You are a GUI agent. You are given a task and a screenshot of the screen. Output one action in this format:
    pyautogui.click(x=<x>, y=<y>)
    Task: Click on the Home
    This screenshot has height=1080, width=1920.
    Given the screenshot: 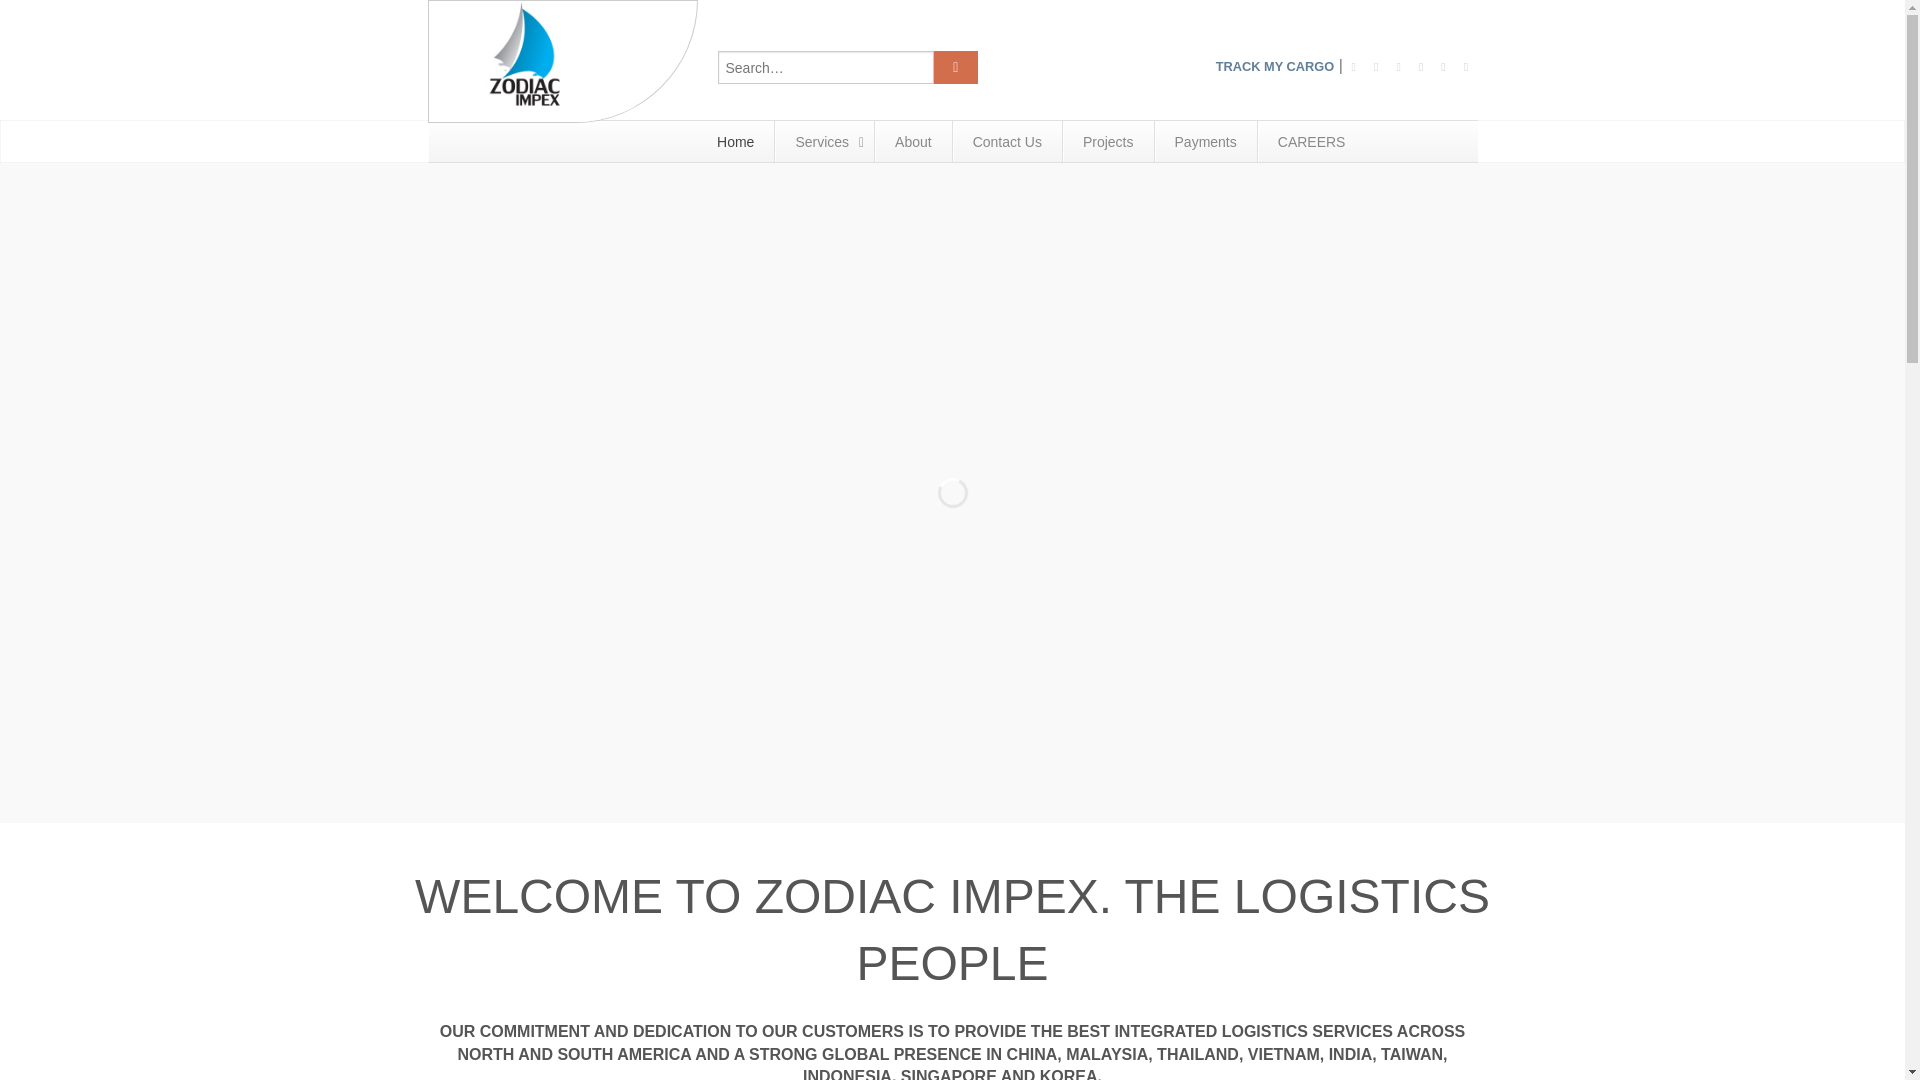 What is the action you would take?
    pyautogui.click(x=734, y=141)
    